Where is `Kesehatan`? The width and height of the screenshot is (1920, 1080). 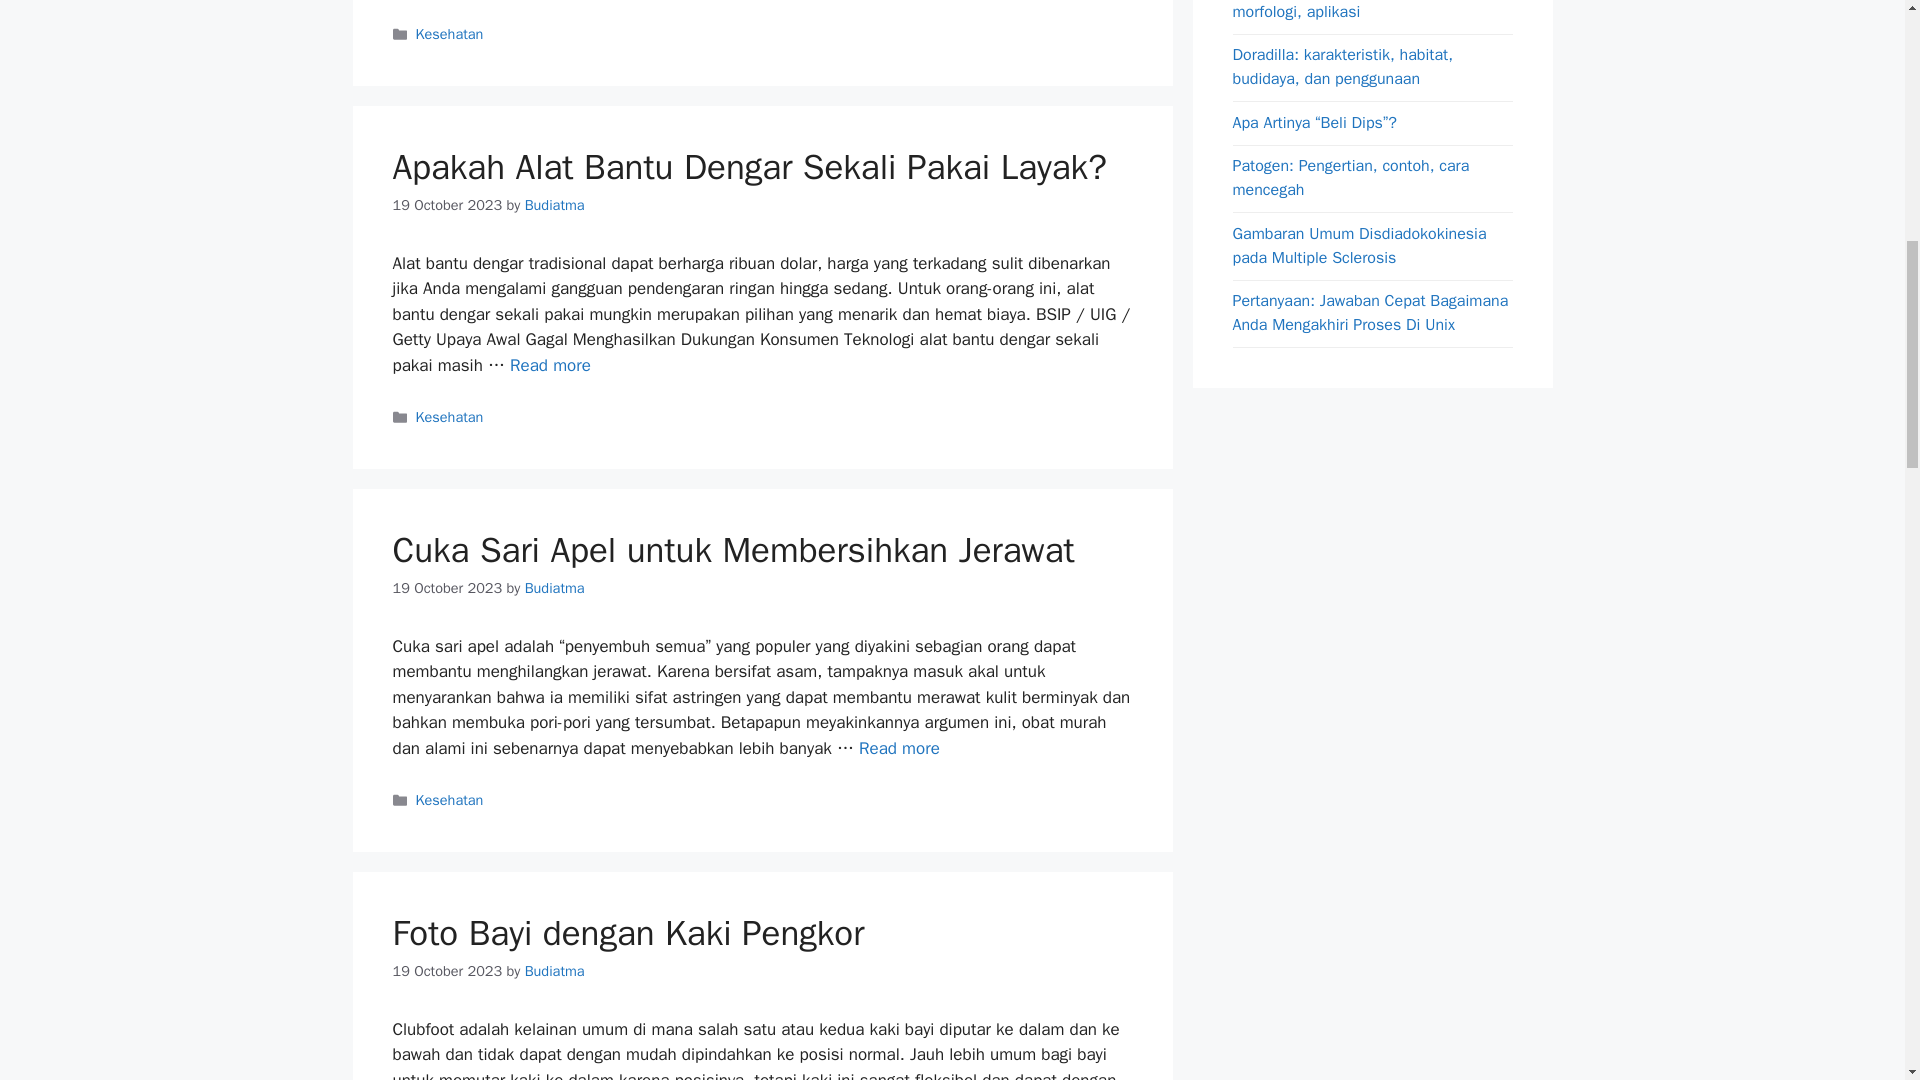 Kesehatan is located at coordinates (450, 34).